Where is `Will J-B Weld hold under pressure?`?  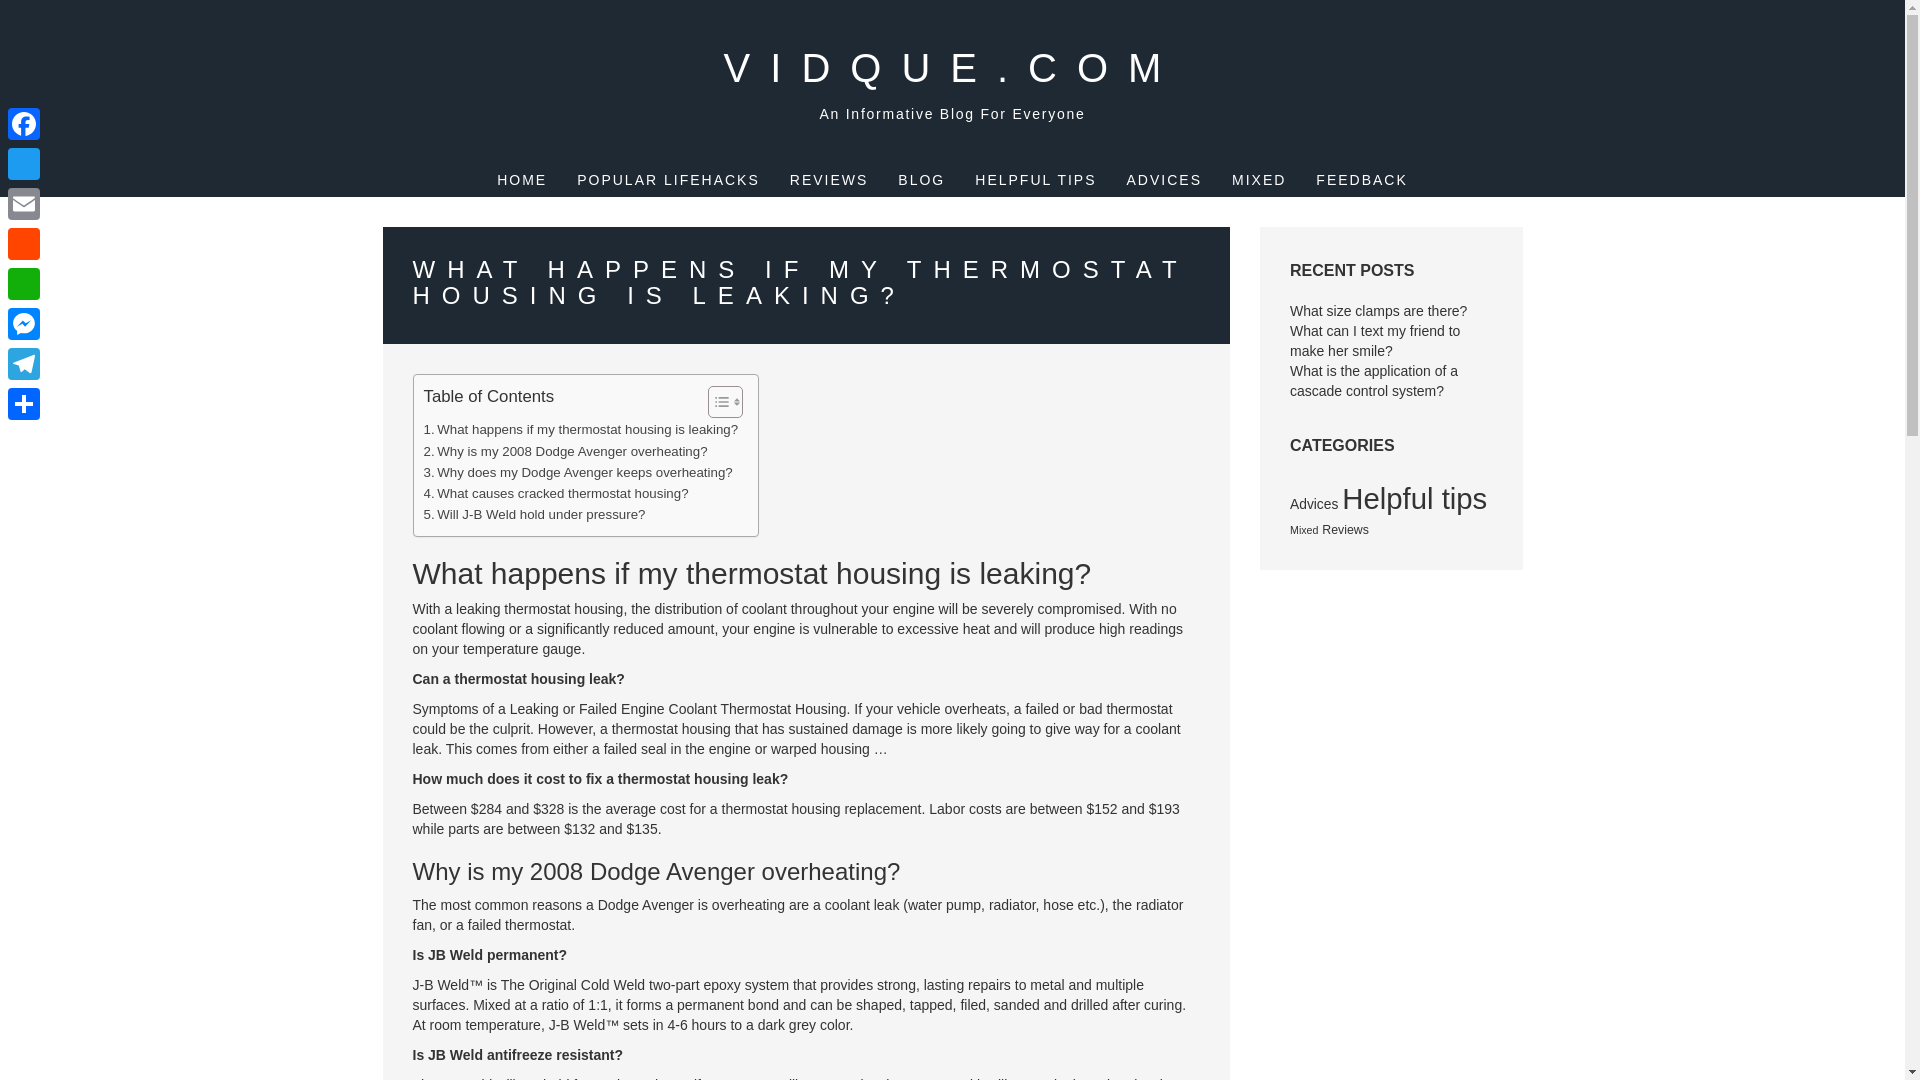
Will J-B Weld hold under pressure? is located at coordinates (534, 514).